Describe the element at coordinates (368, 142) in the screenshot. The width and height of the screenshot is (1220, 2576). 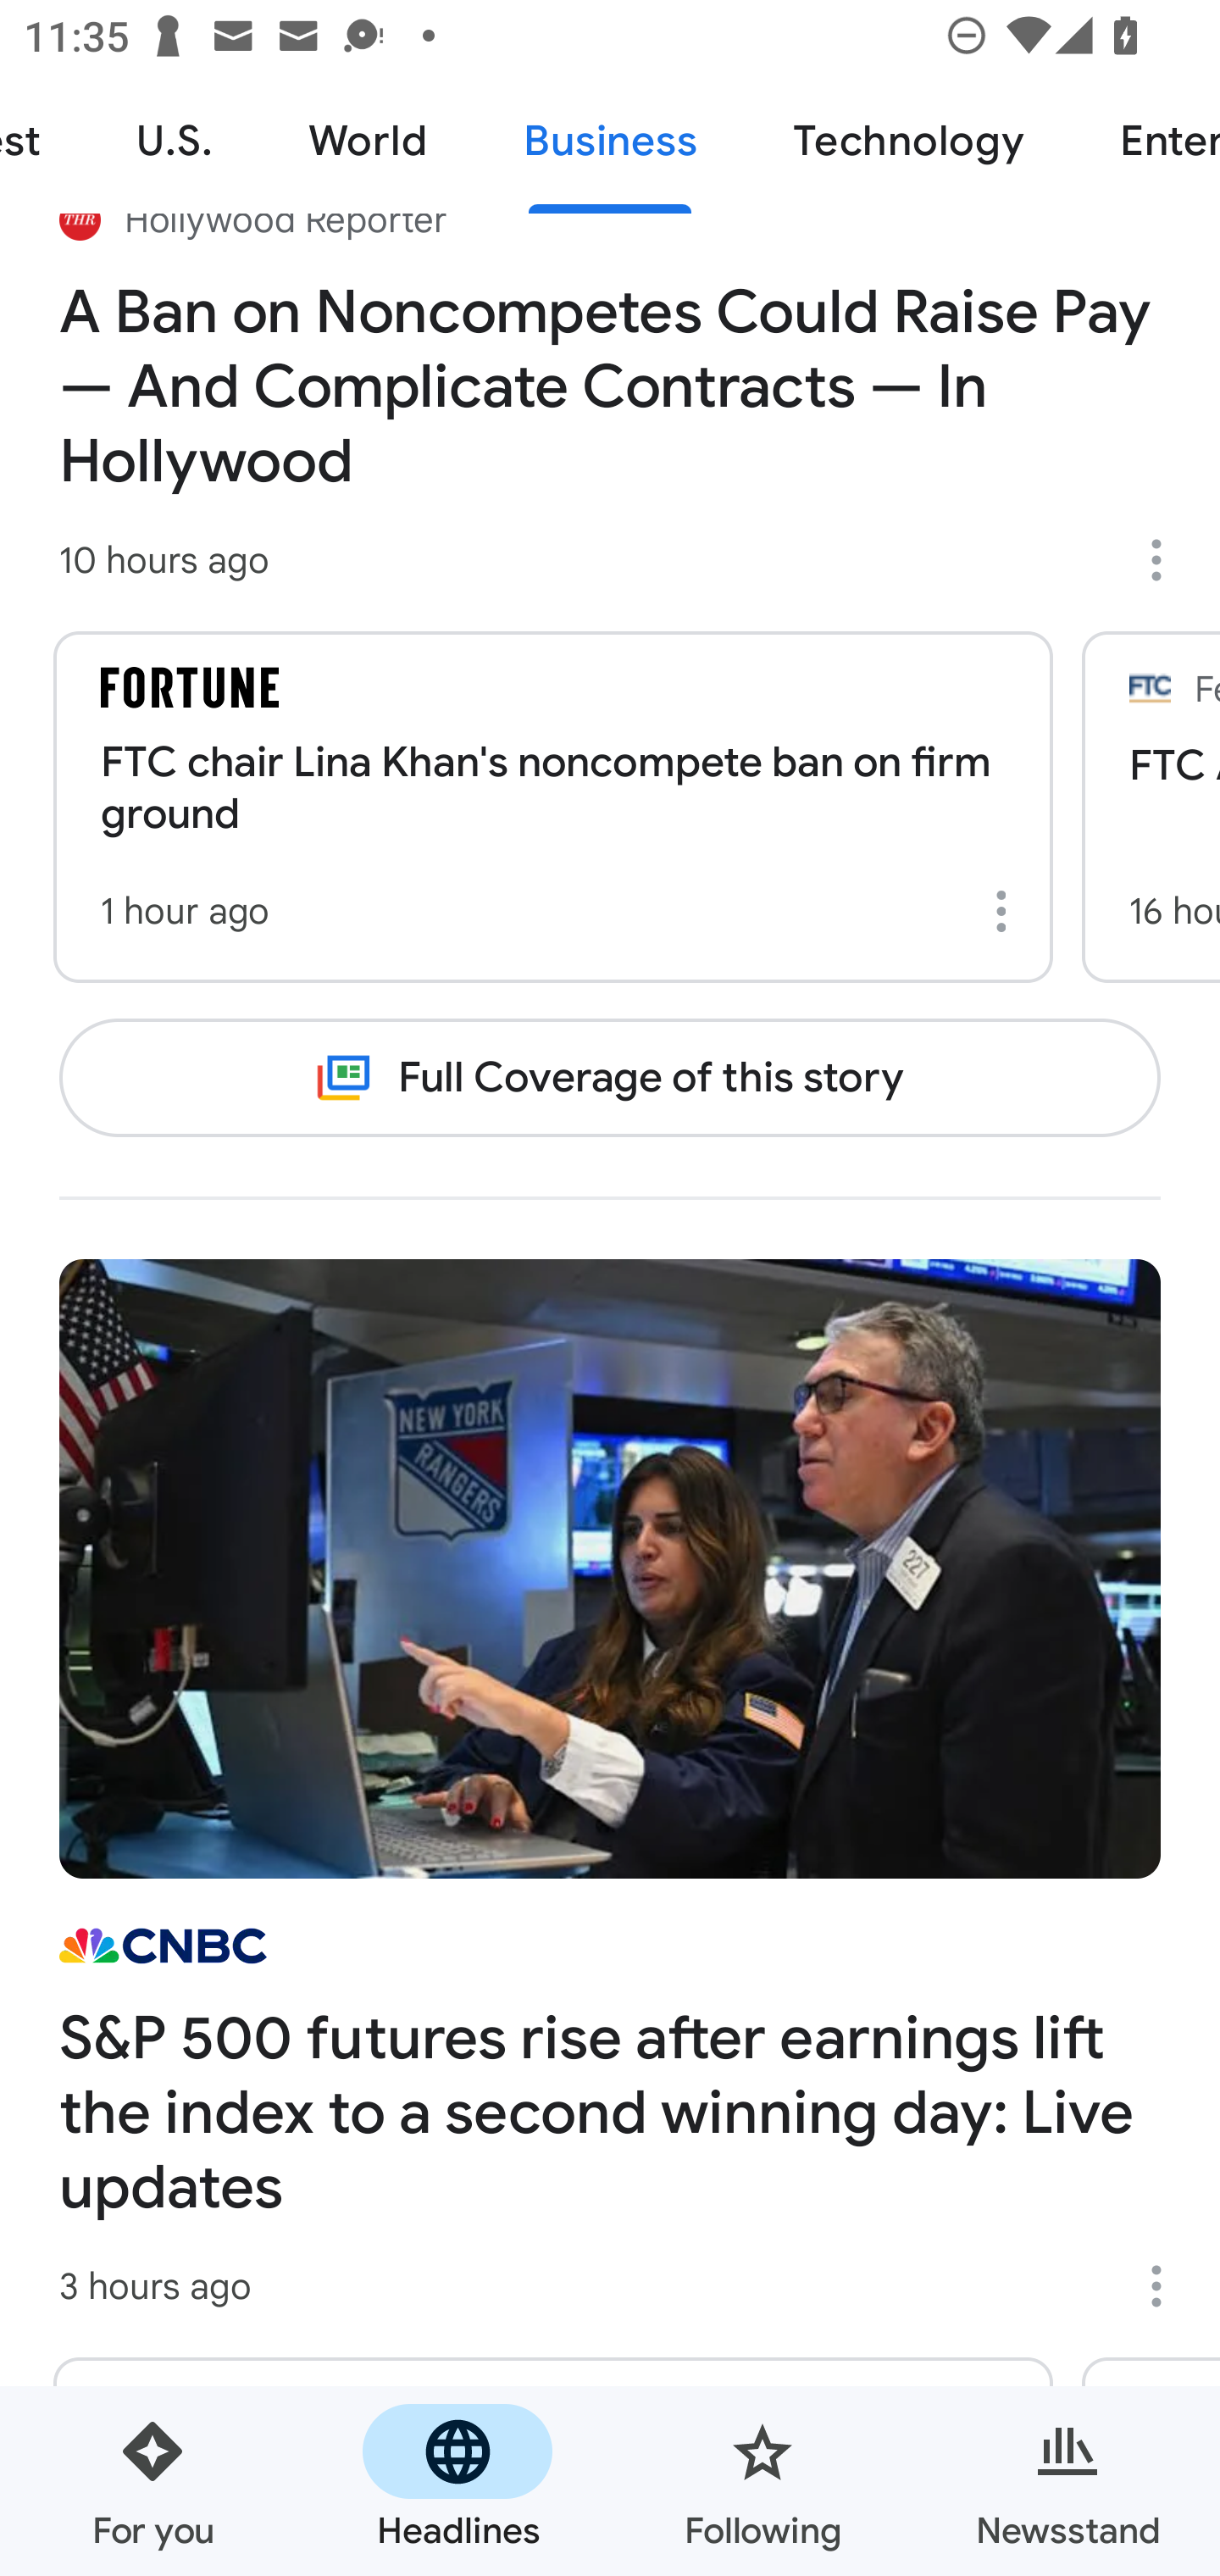
I see `World` at that location.